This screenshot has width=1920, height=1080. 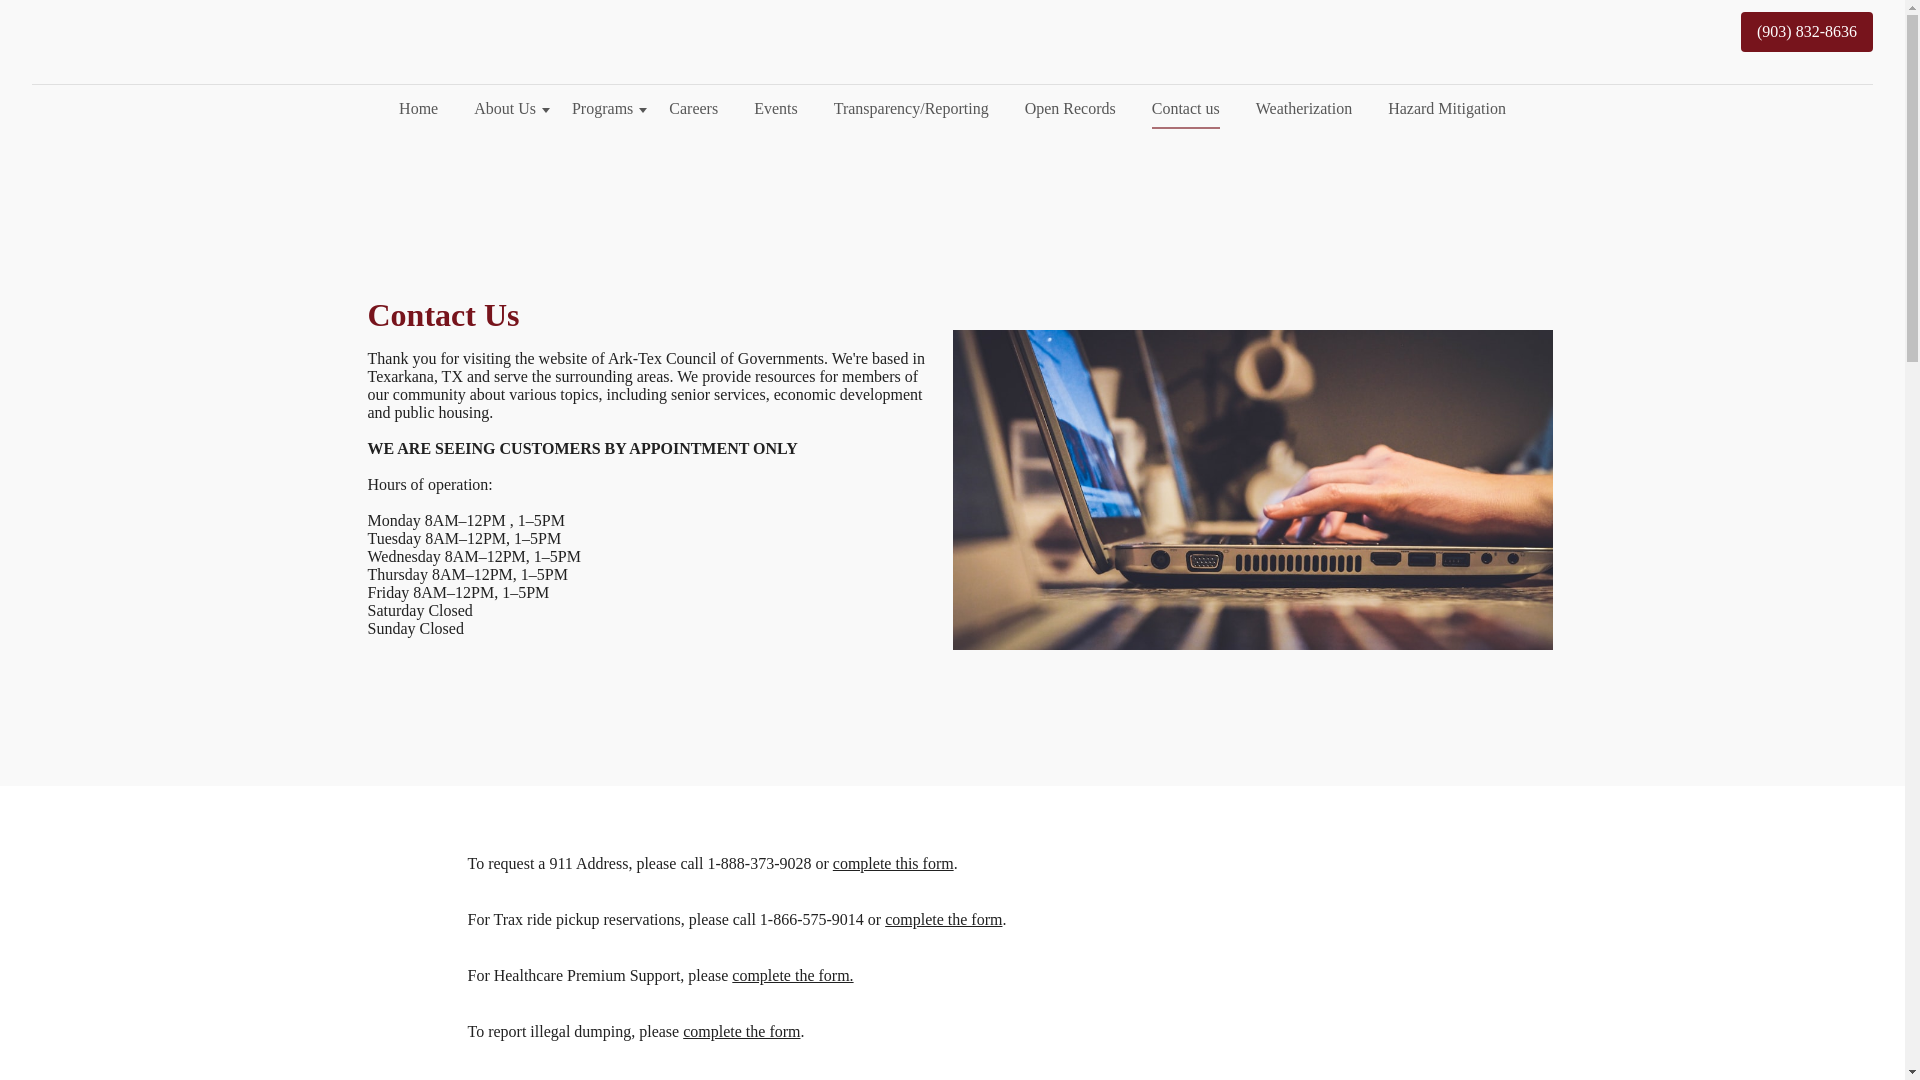 I want to click on contact form, so click(x=746, y=1079).